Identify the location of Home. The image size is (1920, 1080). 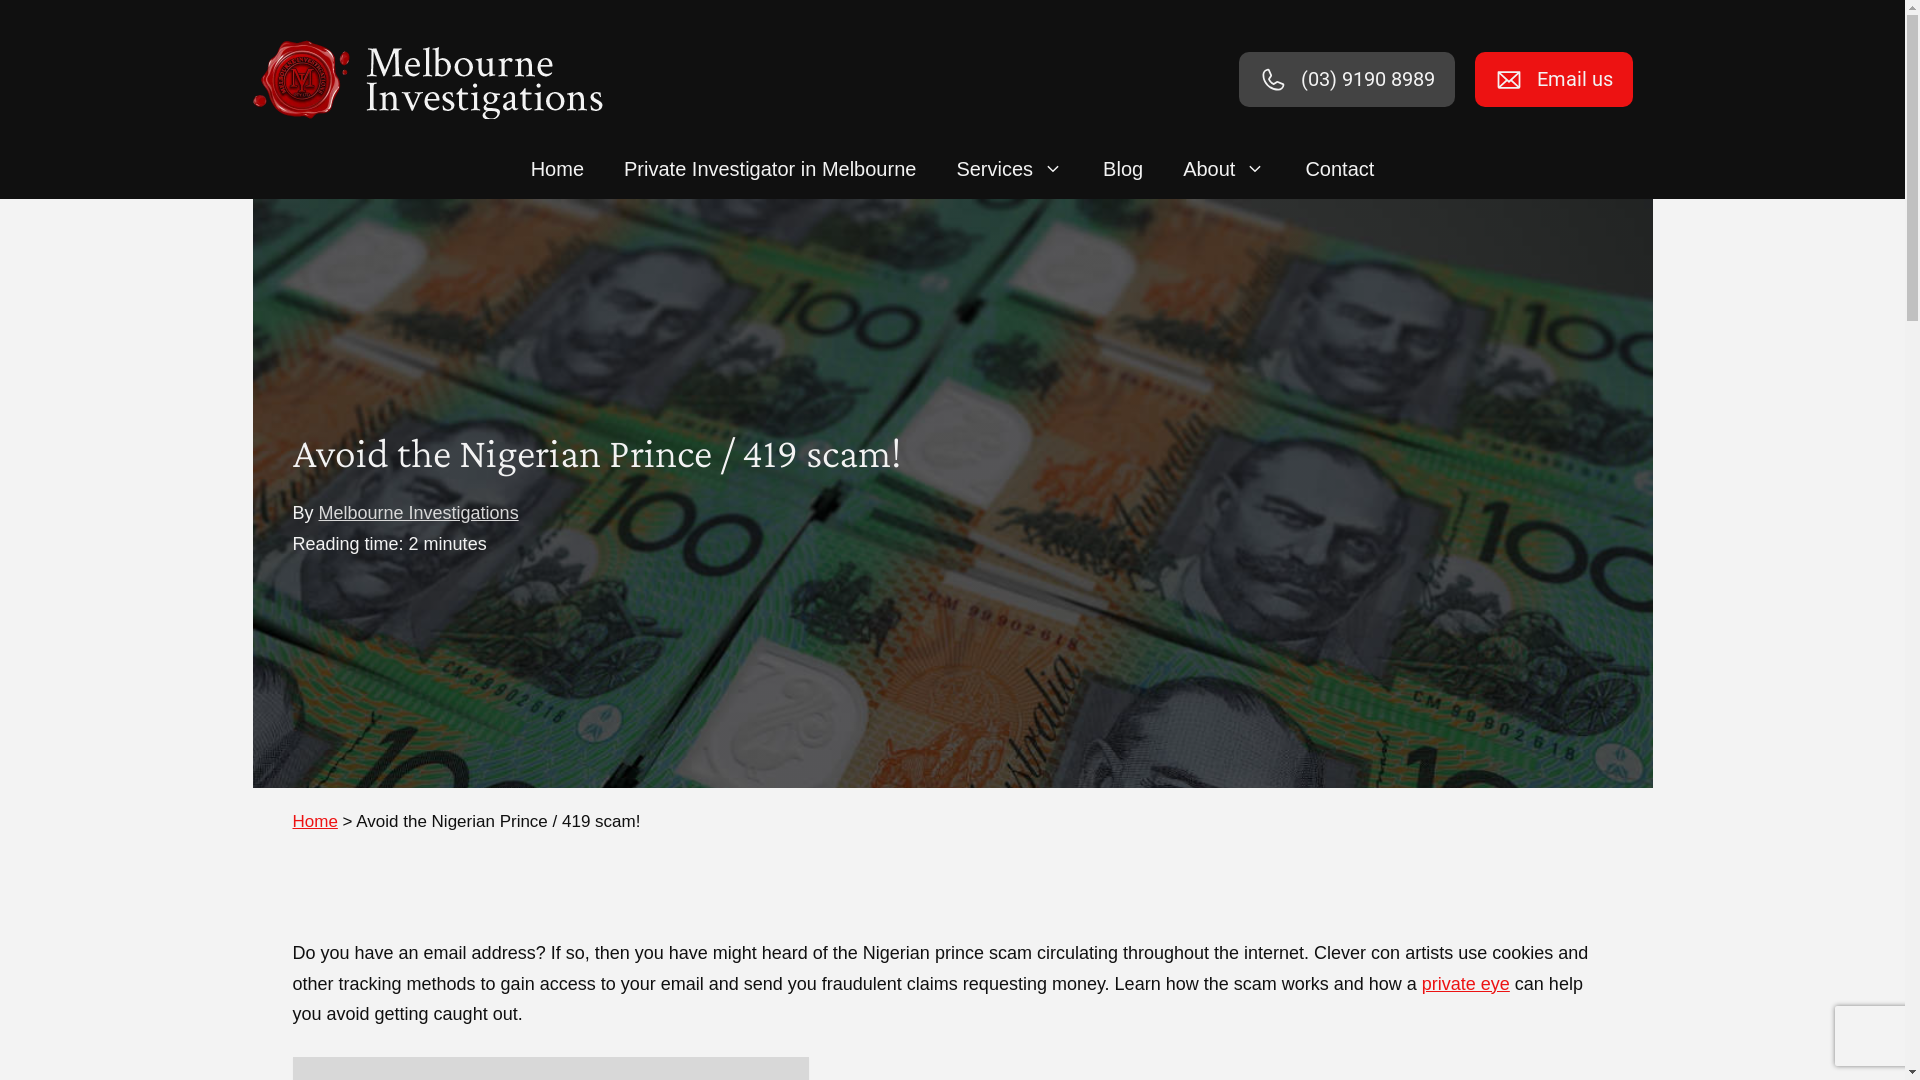
(558, 169).